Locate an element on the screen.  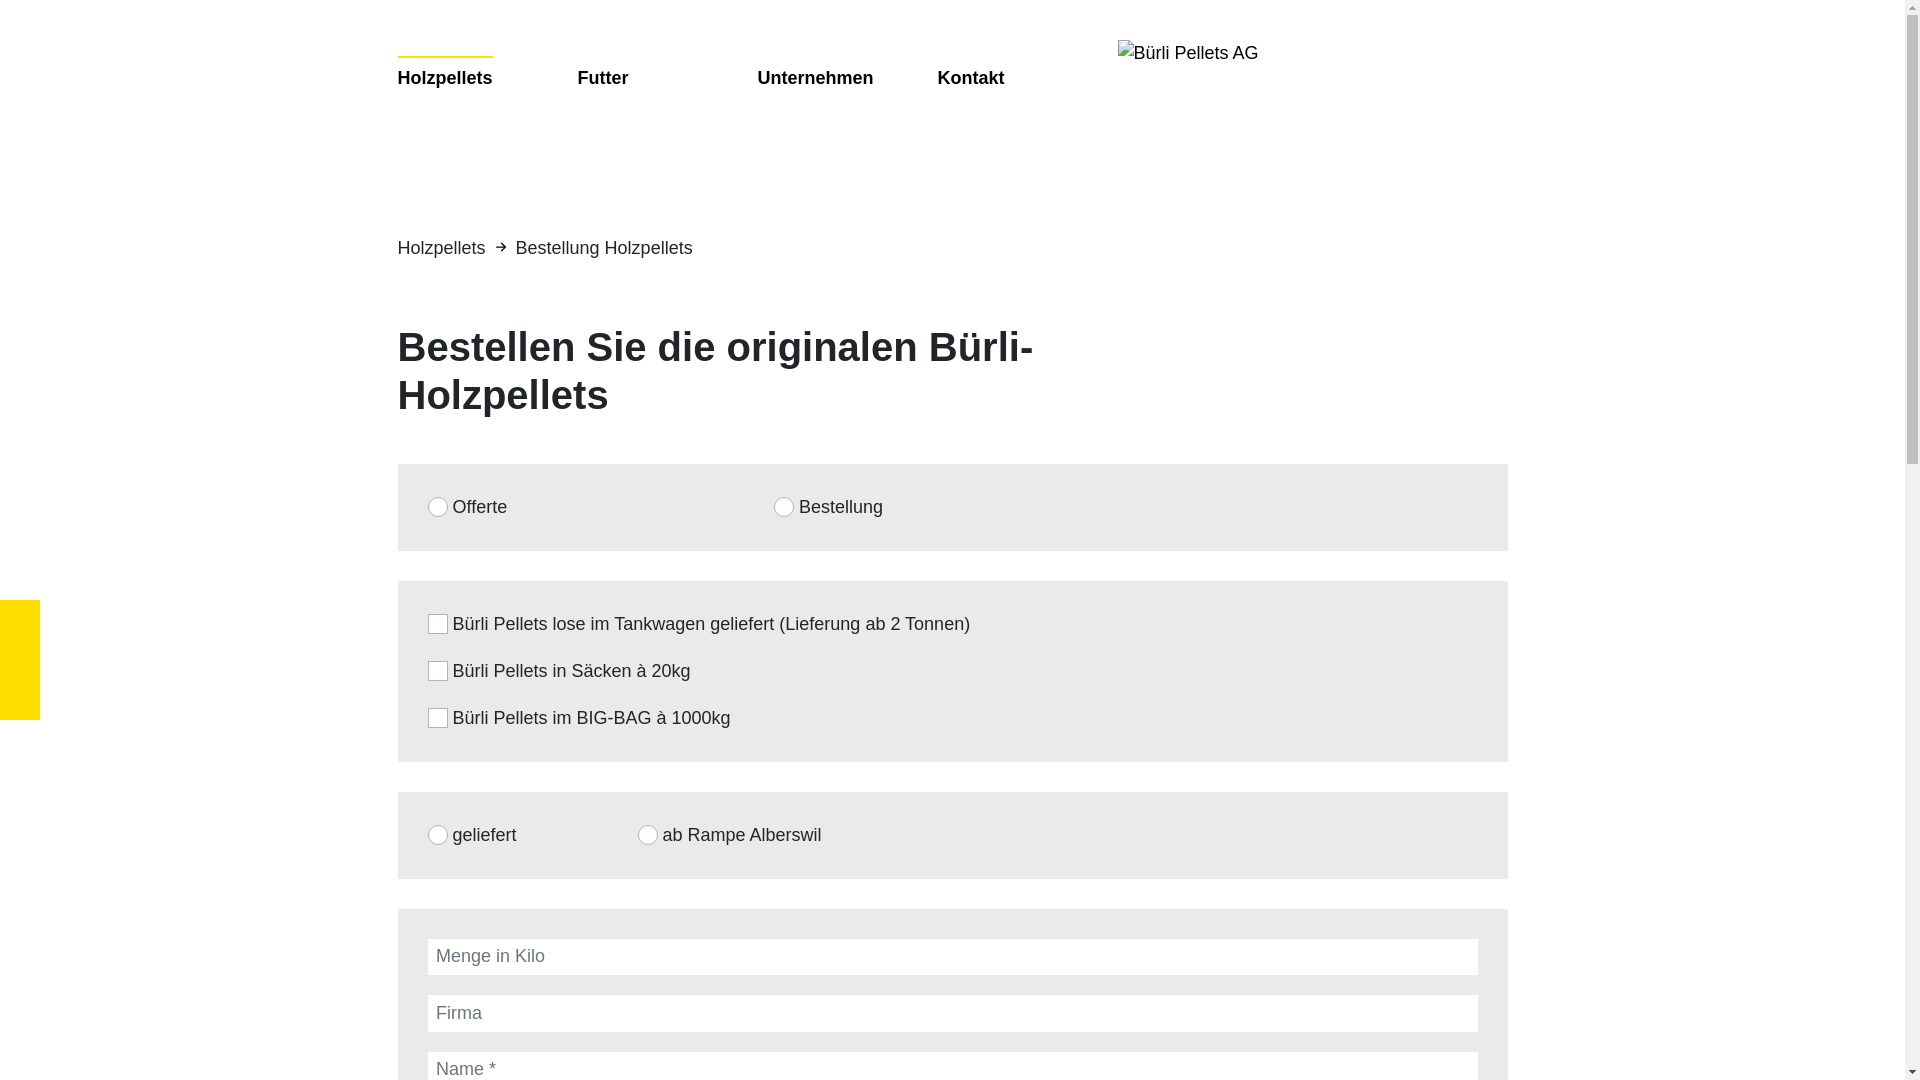
Unternehmen is located at coordinates (816, 78).